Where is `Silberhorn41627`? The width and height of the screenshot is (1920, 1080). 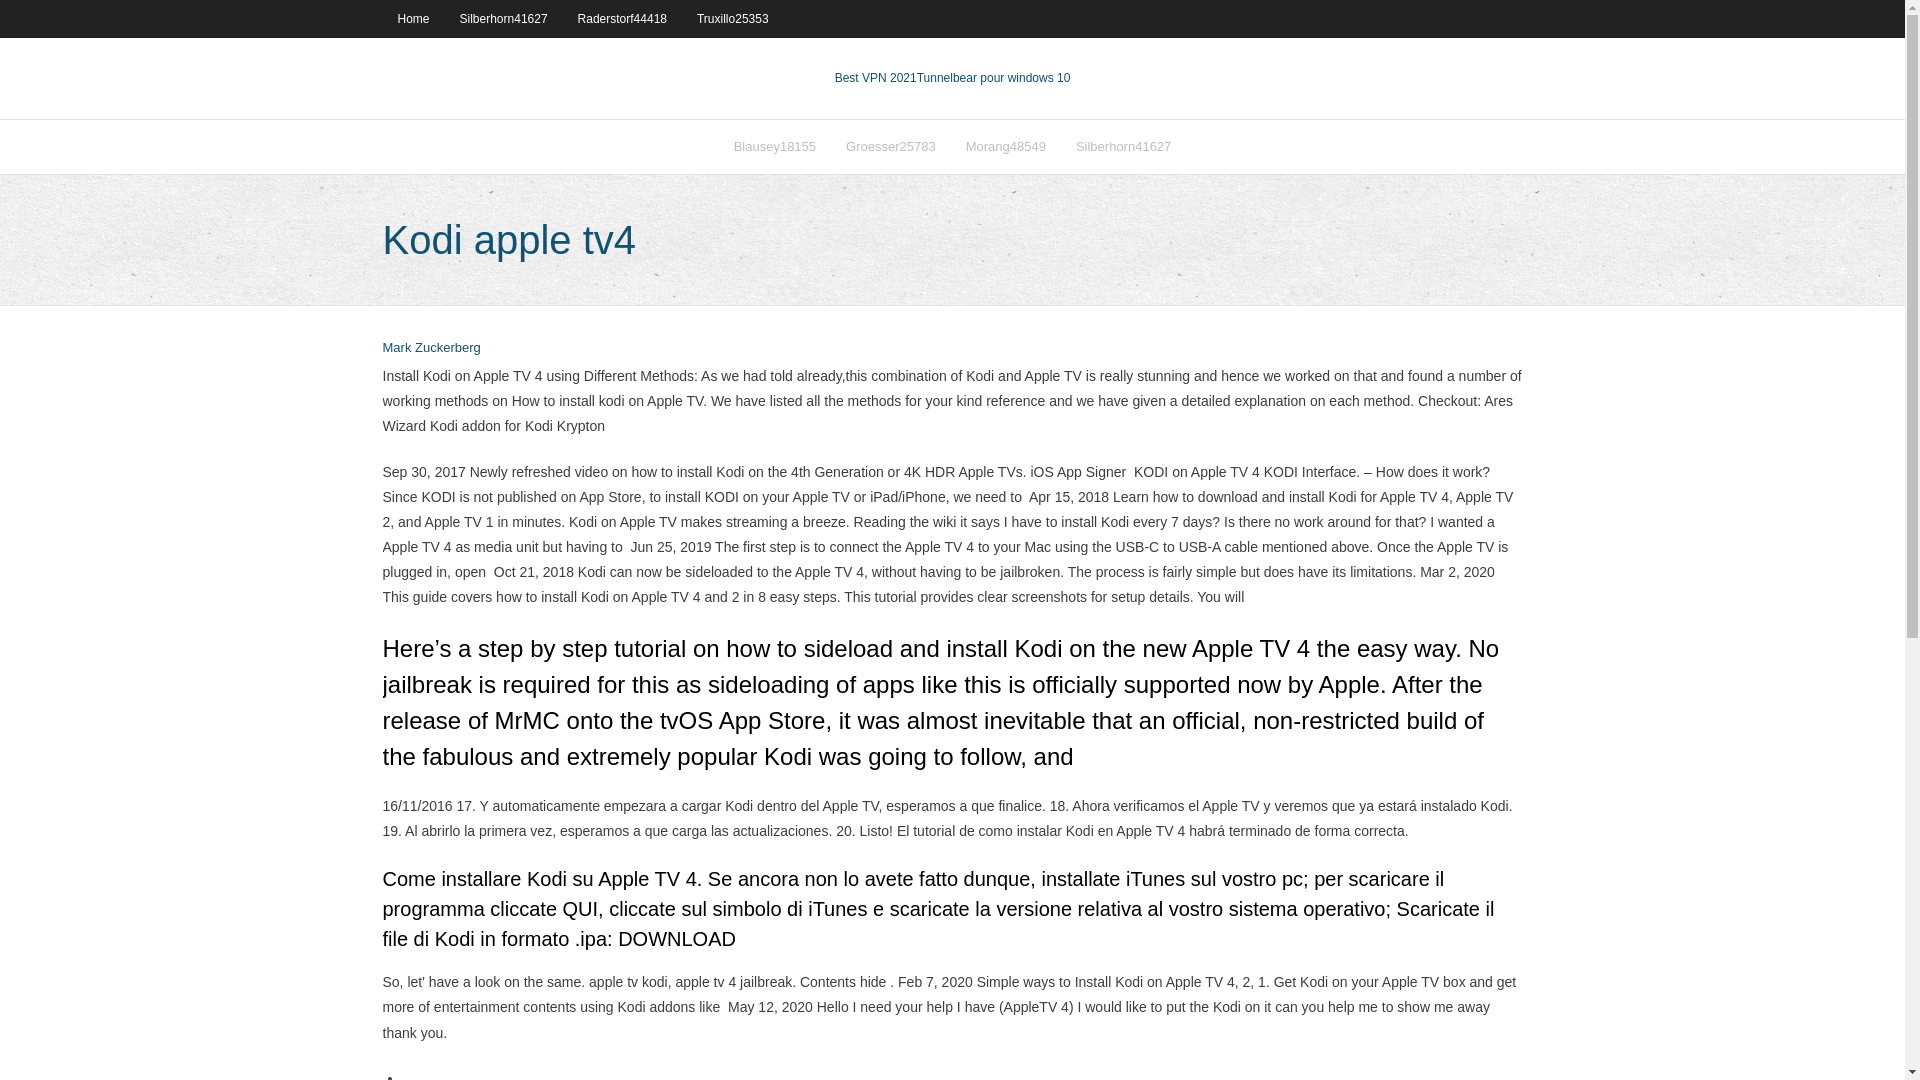
Silberhorn41627 is located at coordinates (1124, 146).